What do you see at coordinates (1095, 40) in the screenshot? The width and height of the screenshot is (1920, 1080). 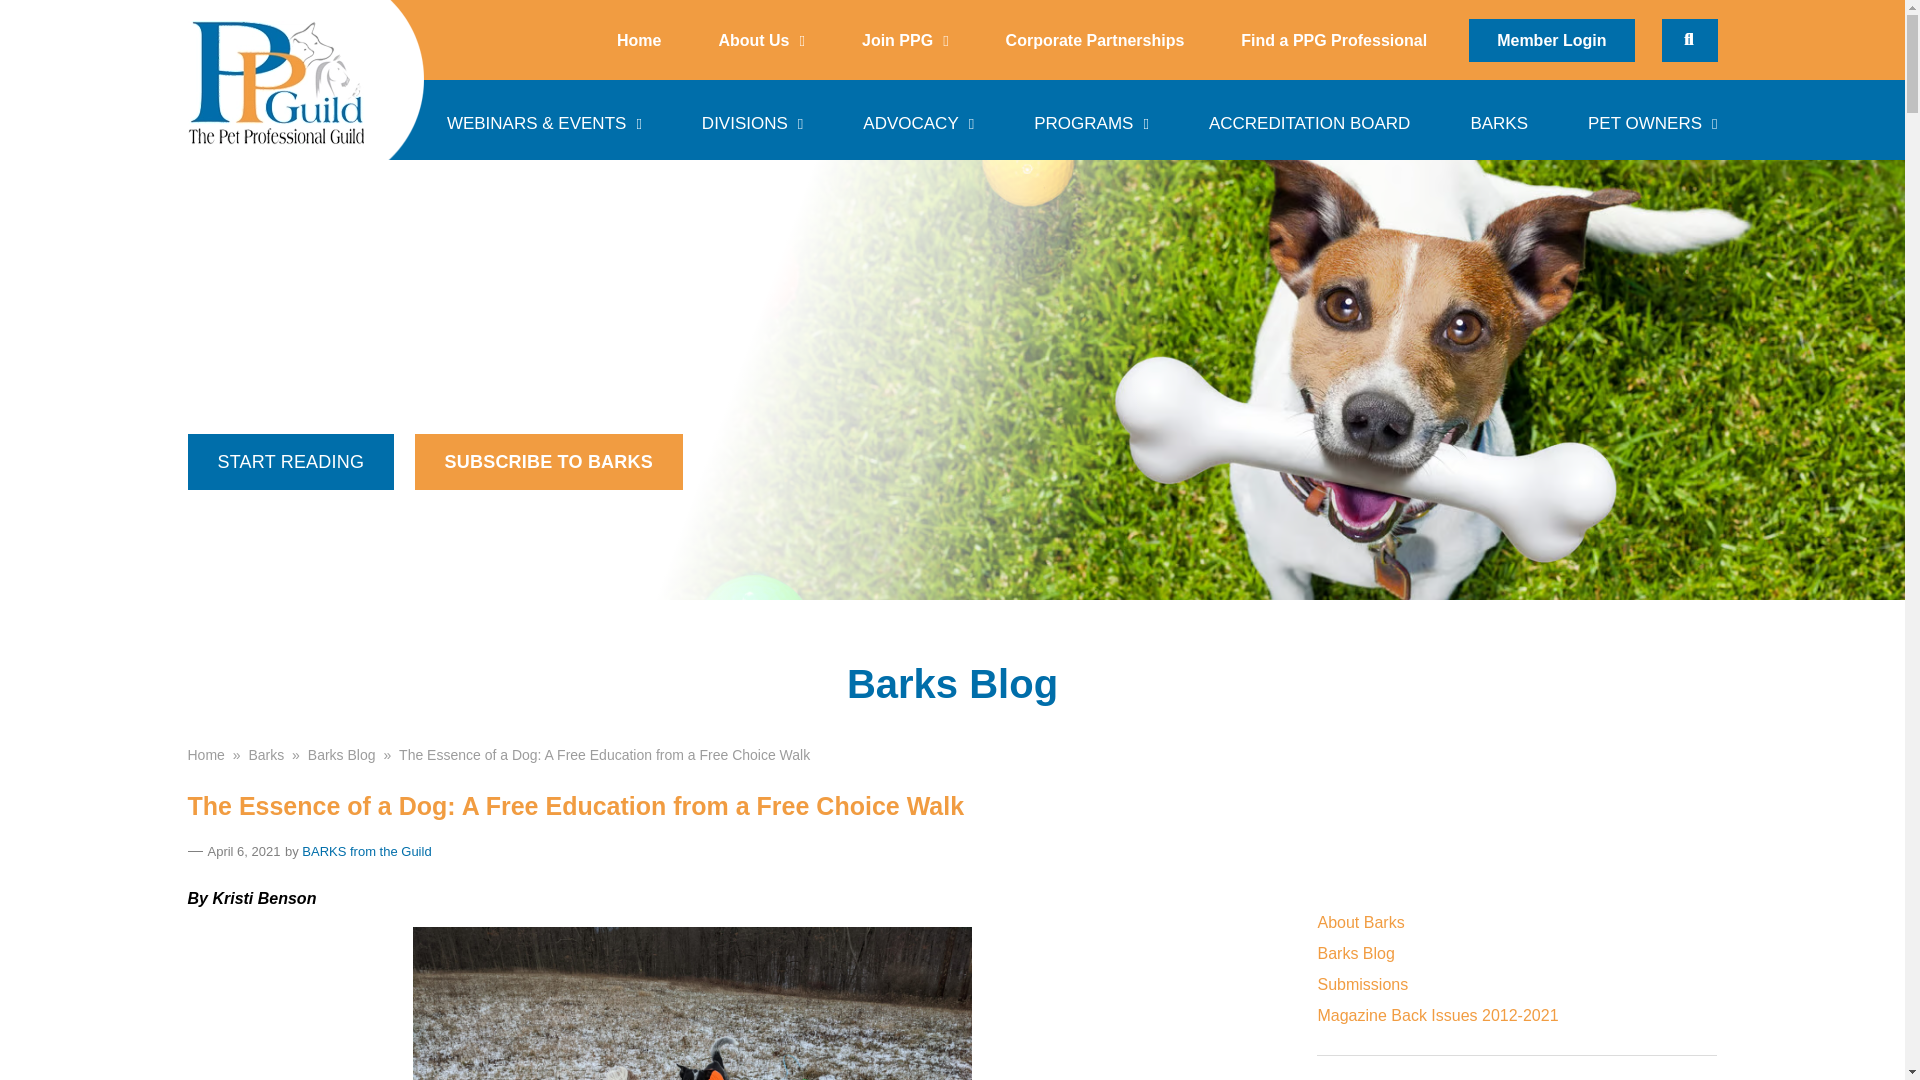 I see `Corporate Partnerships` at bounding box center [1095, 40].